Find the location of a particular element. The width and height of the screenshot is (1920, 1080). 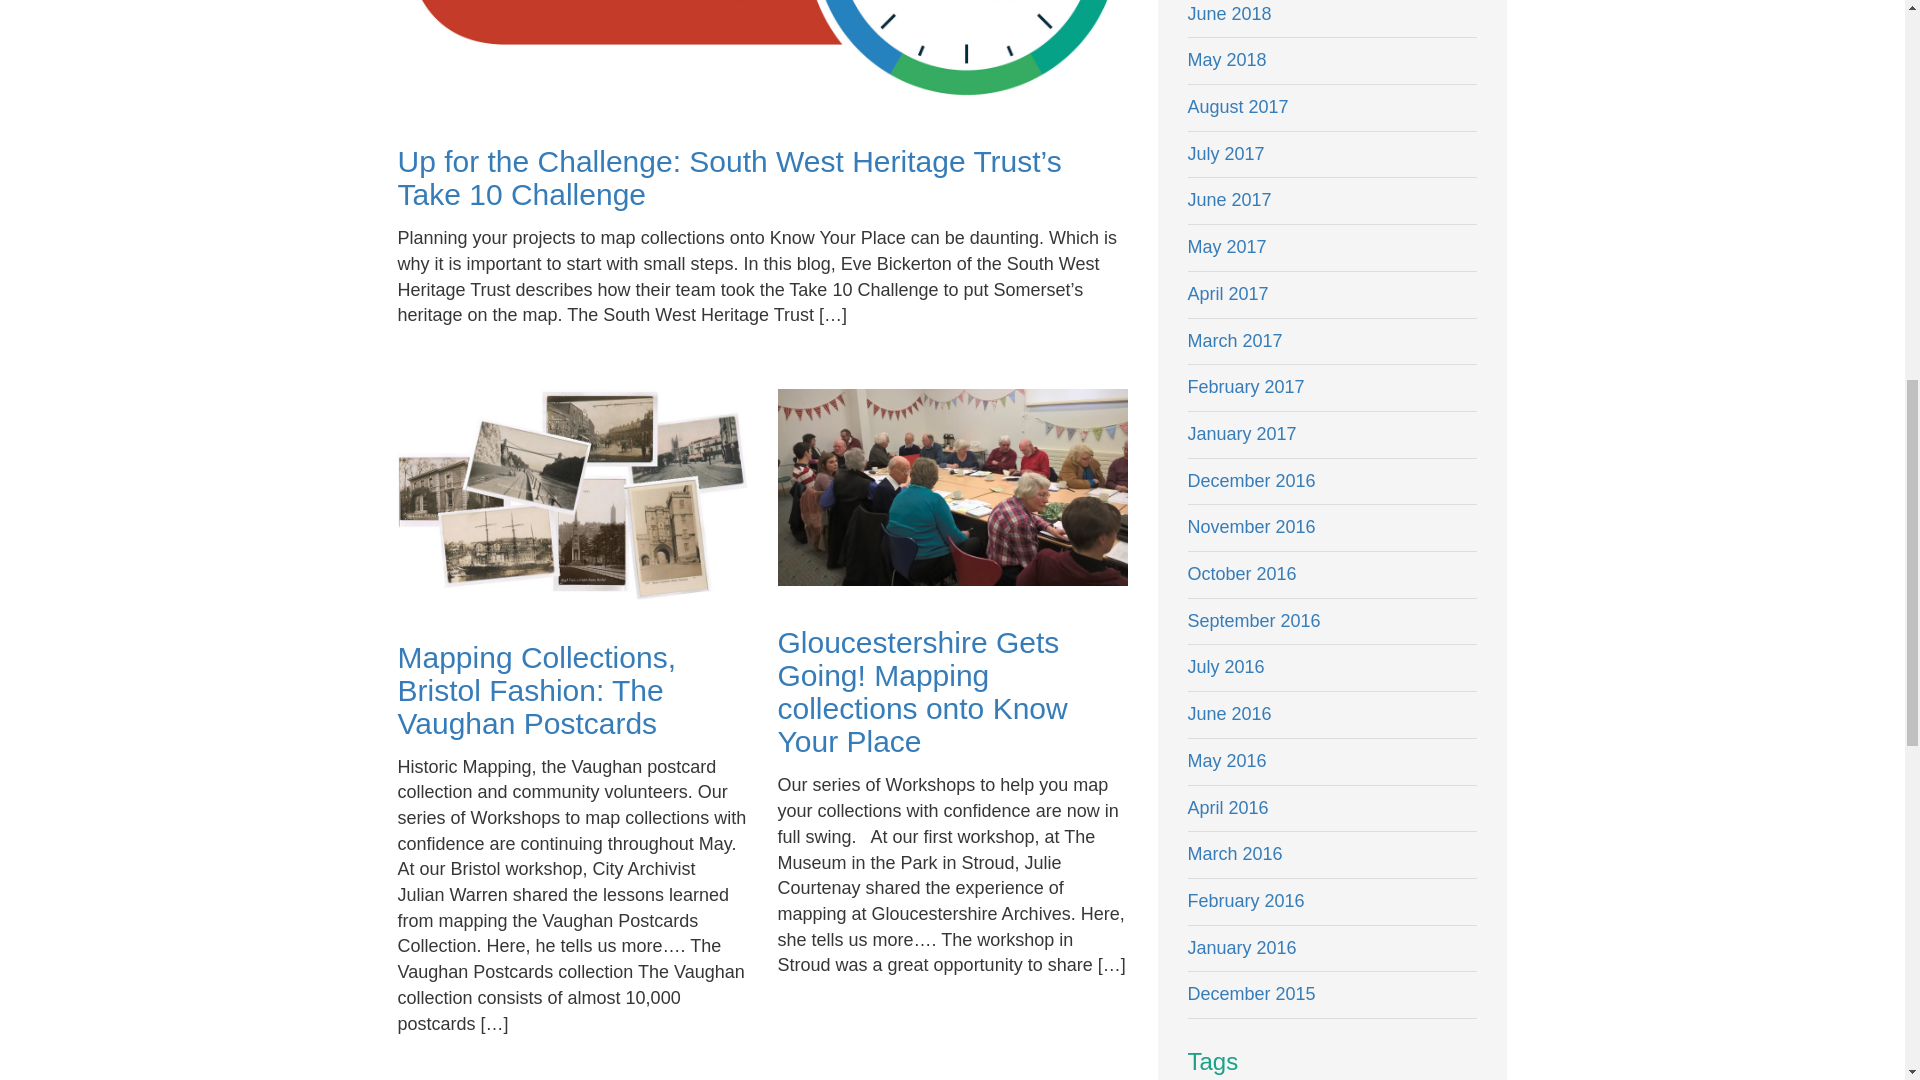

March 2016 is located at coordinates (1333, 855).